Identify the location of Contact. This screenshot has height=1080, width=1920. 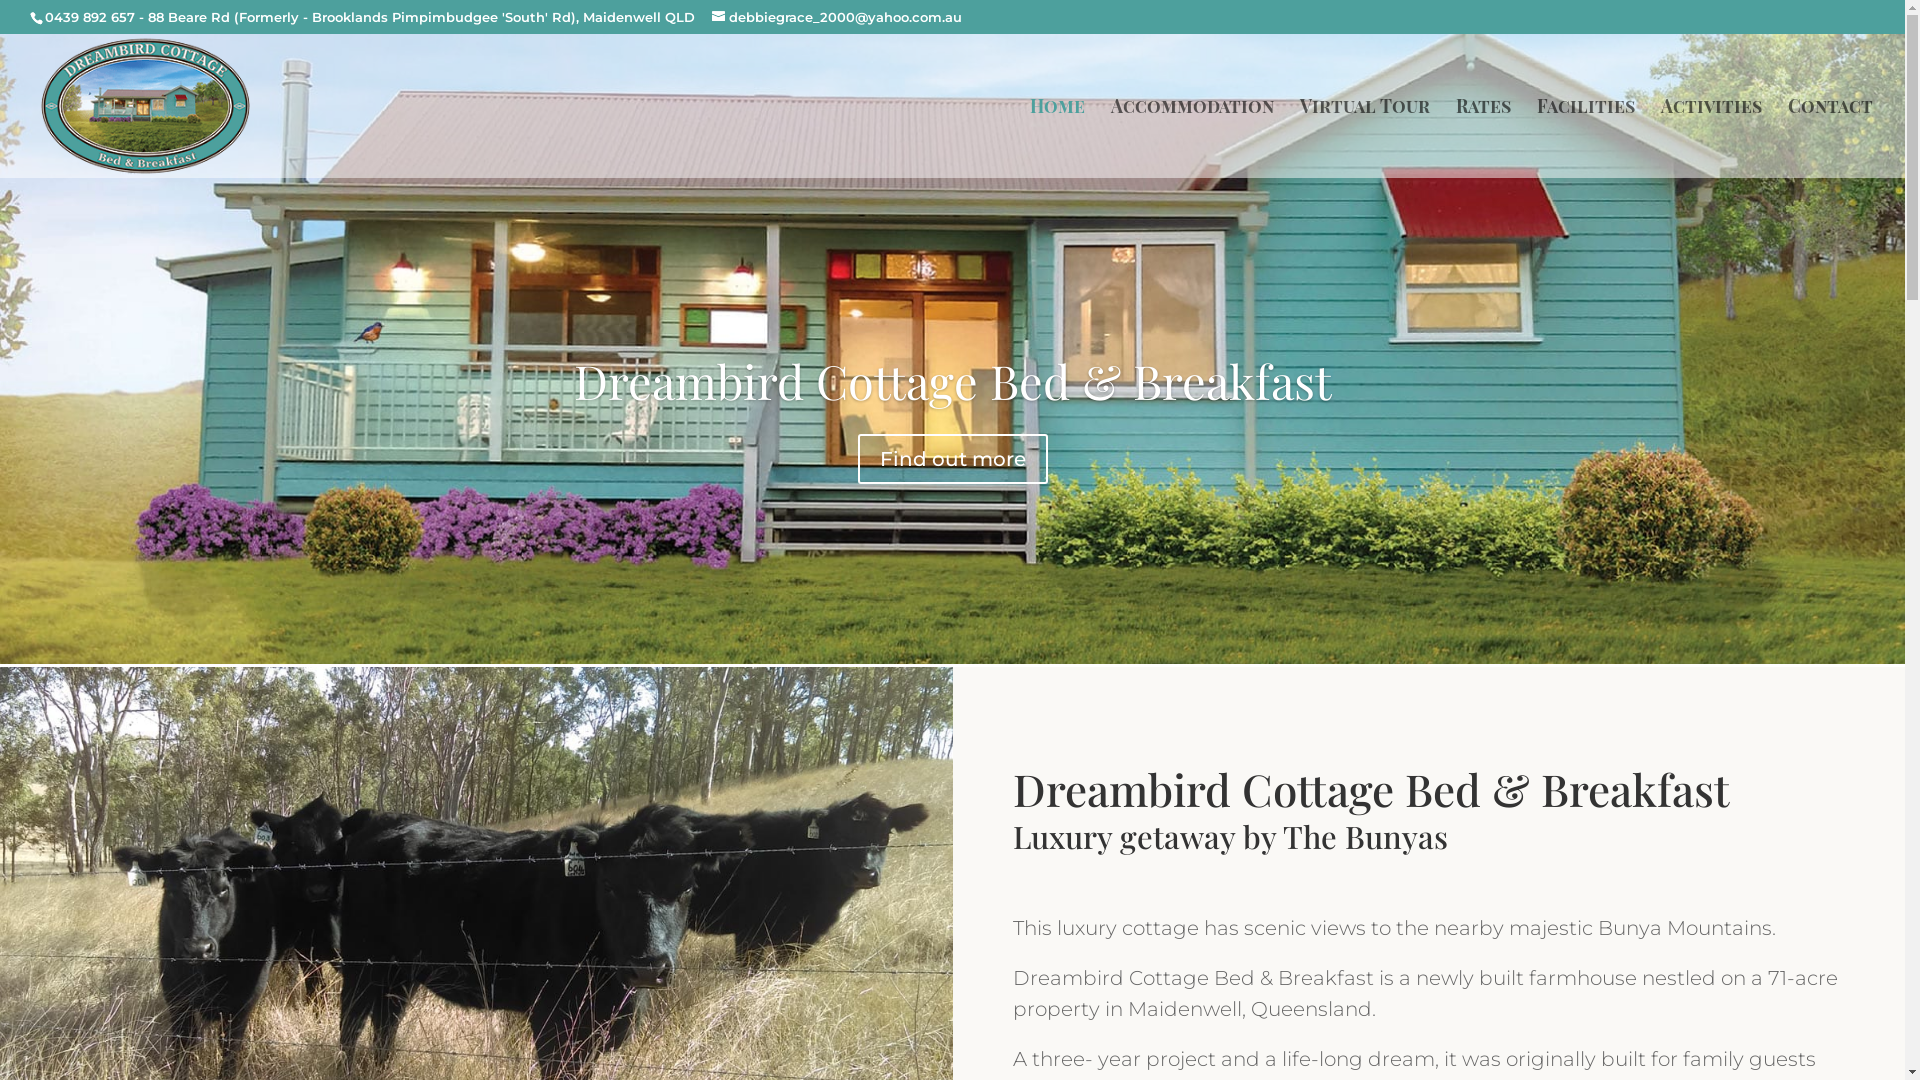
(1830, 138).